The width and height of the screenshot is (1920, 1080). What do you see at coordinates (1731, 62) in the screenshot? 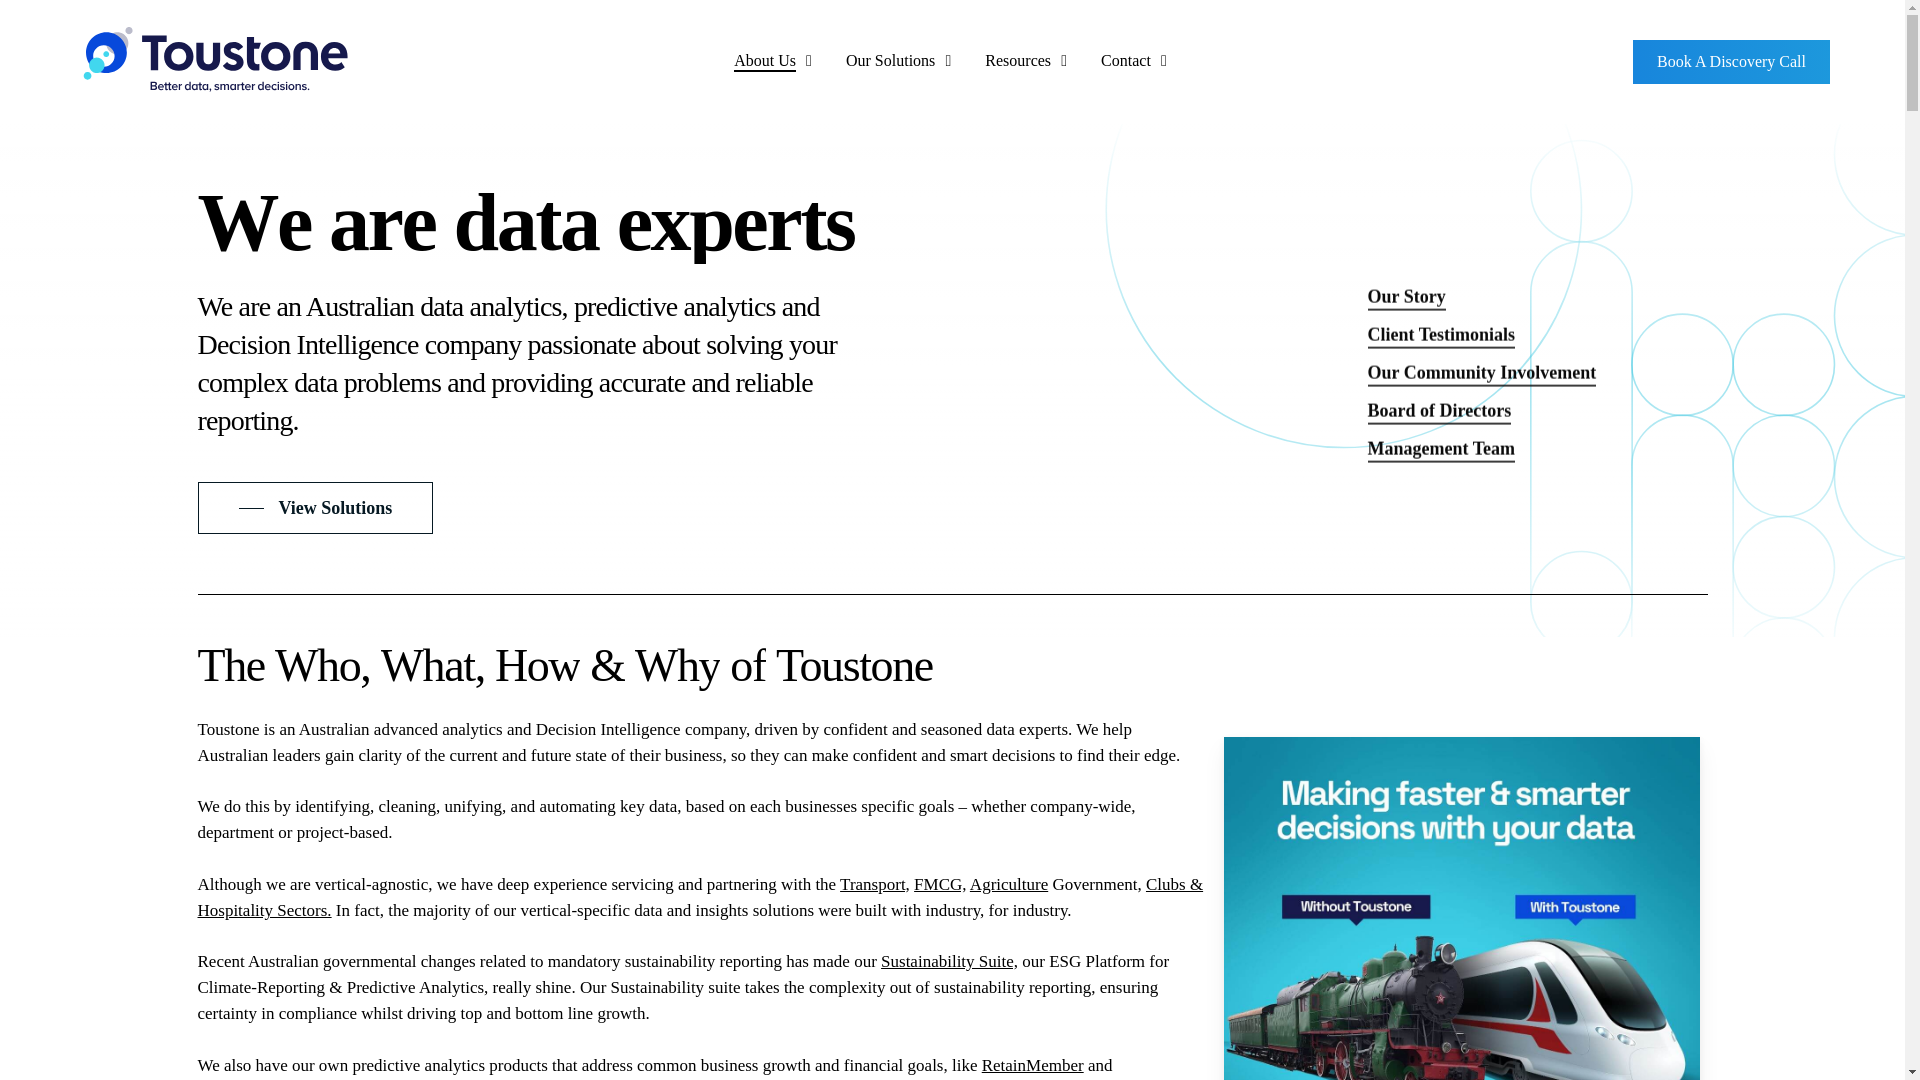
I see `Book A Discovery Call` at bounding box center [1731, 62].